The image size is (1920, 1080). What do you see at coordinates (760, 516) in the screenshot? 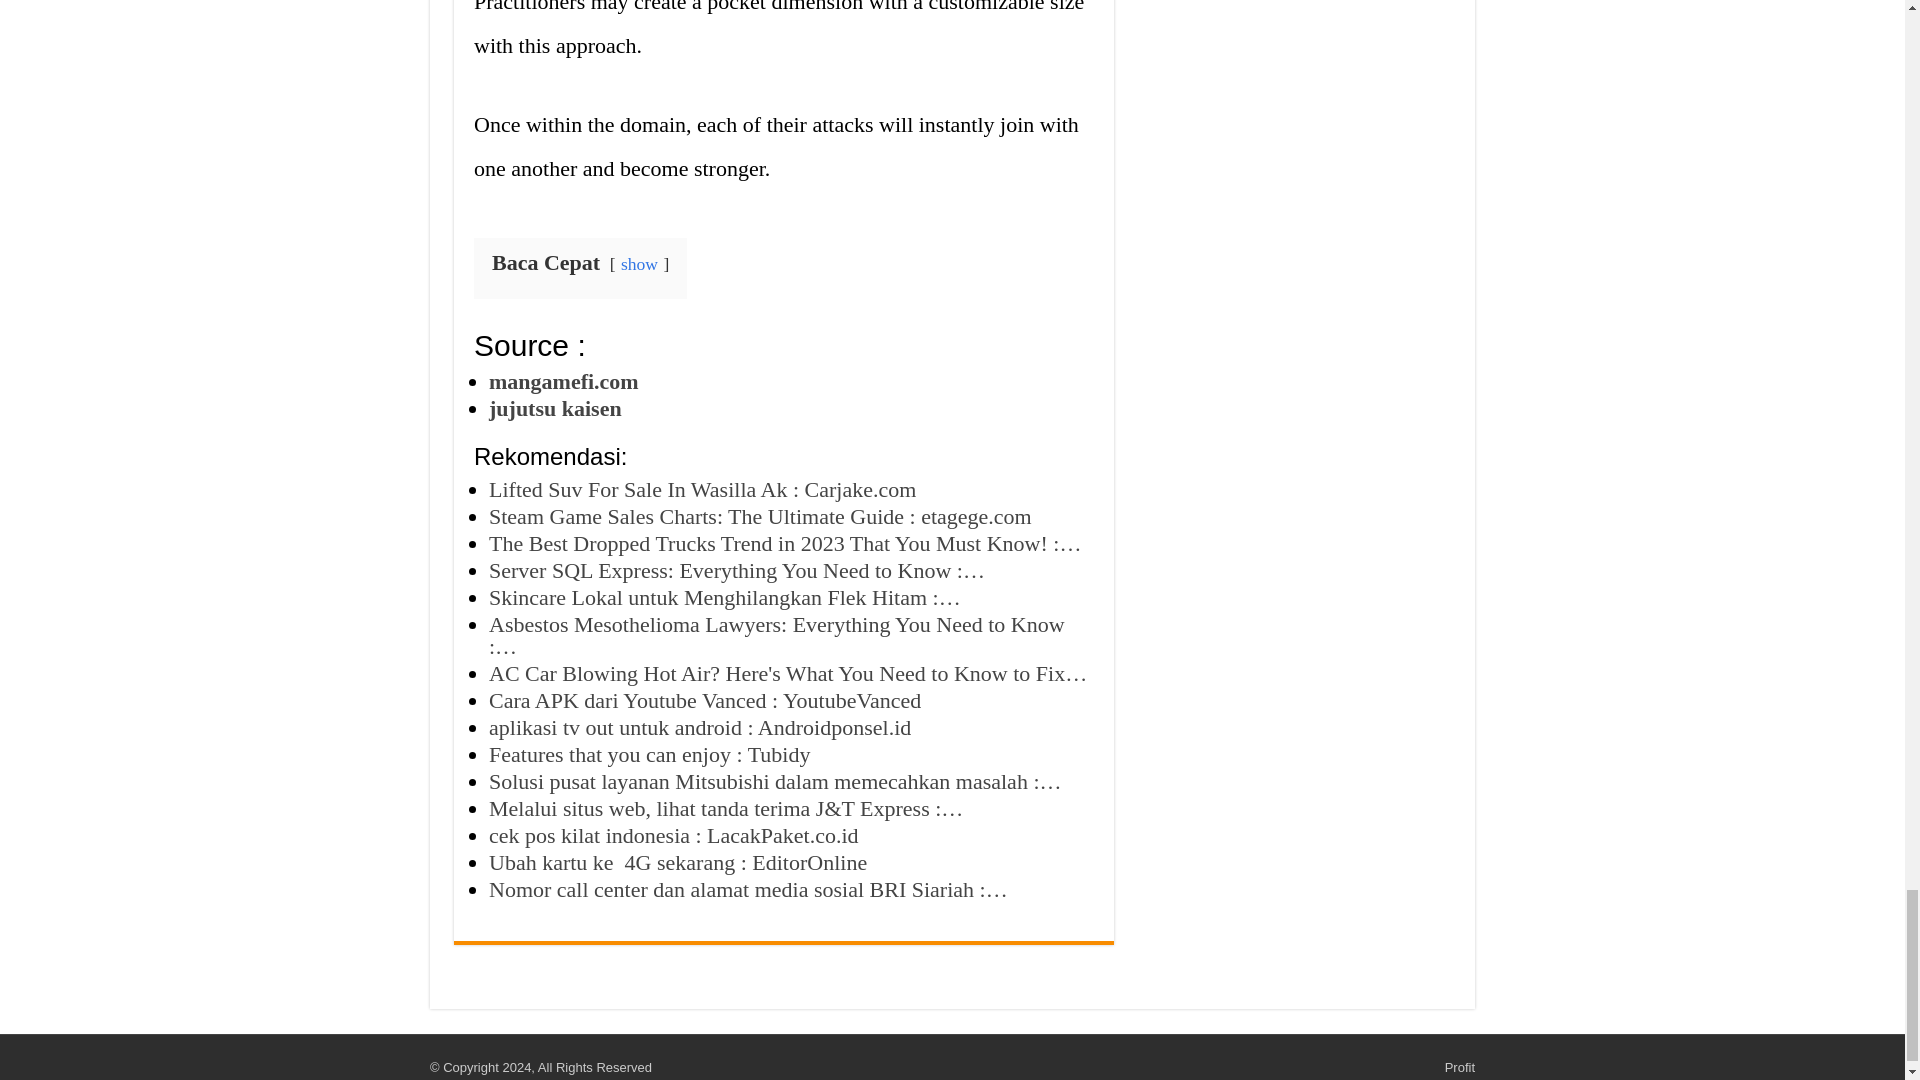
I see `Steam Game Sales Charts: The Ultimate Guide : etagege.com` at bounding box center [760, 516].